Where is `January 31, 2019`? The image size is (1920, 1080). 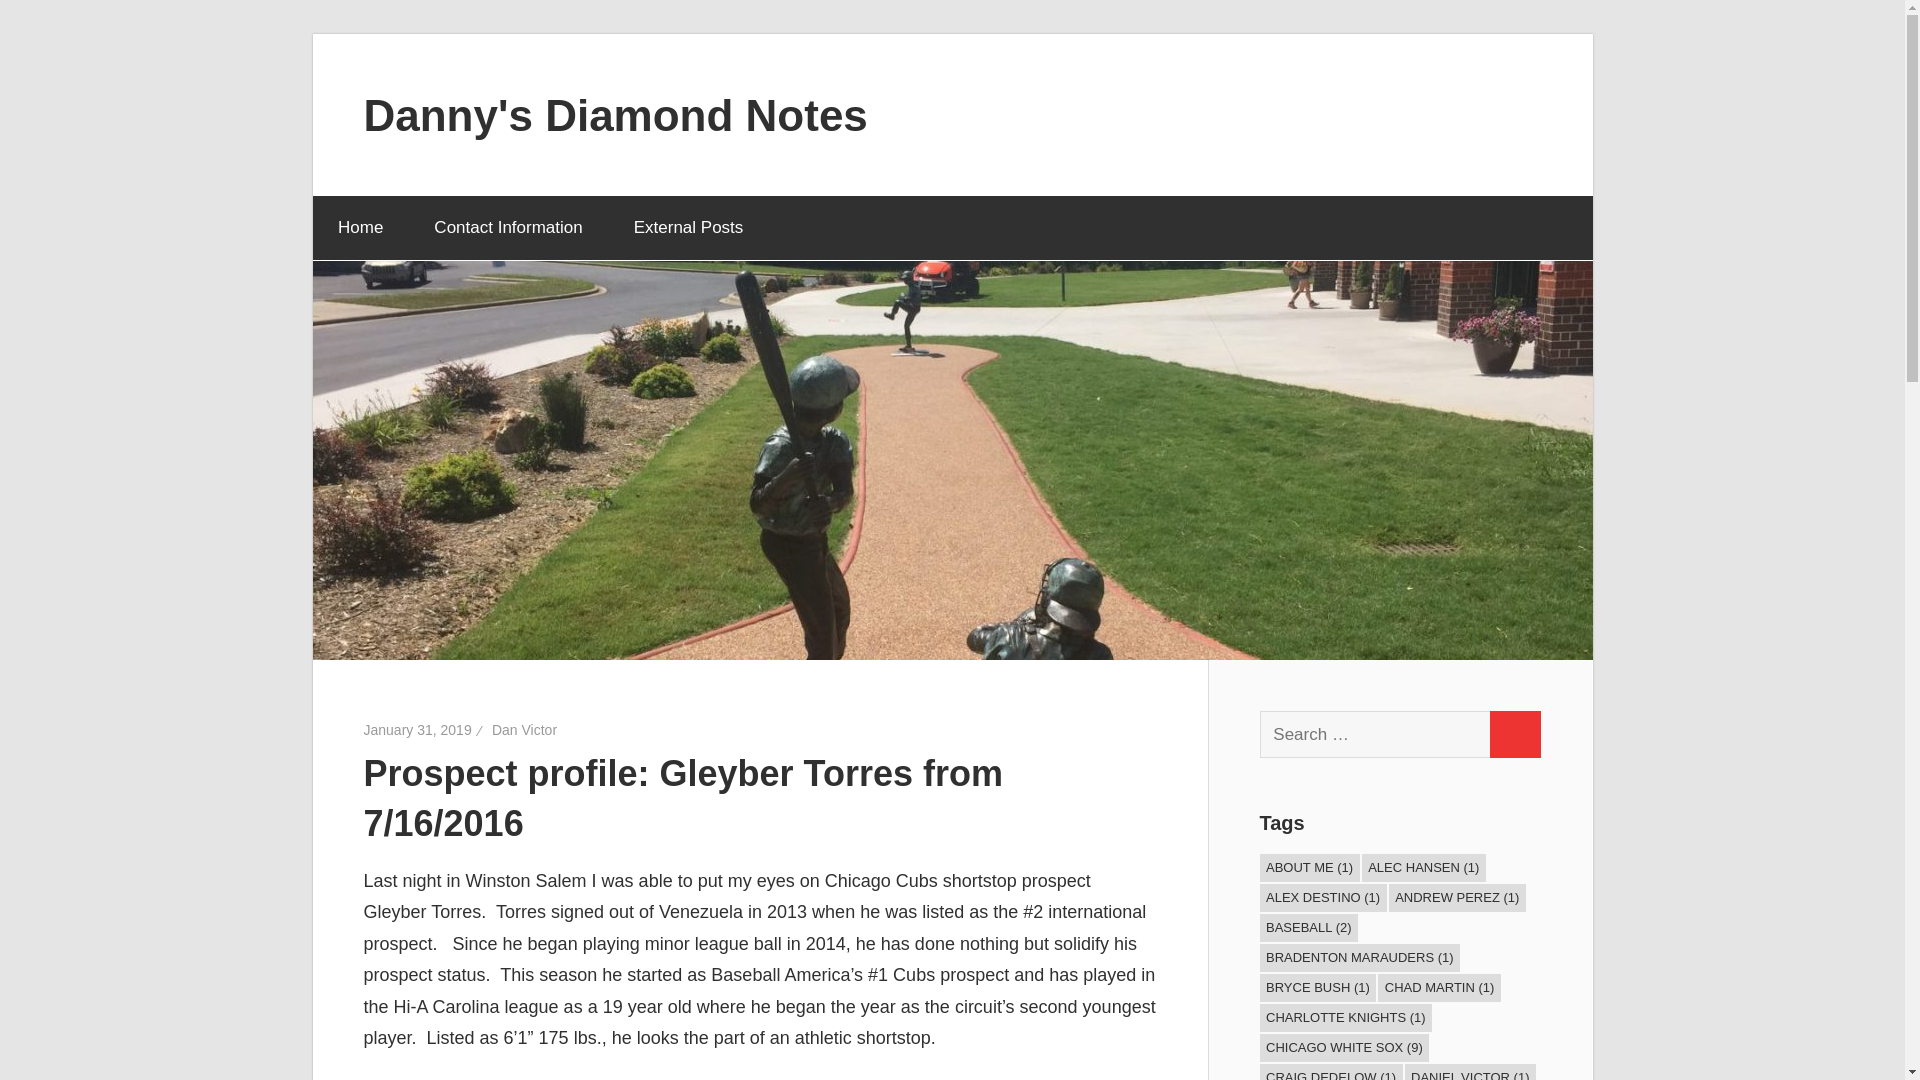
January 31, 2019 is located at coordinates (418, 730).